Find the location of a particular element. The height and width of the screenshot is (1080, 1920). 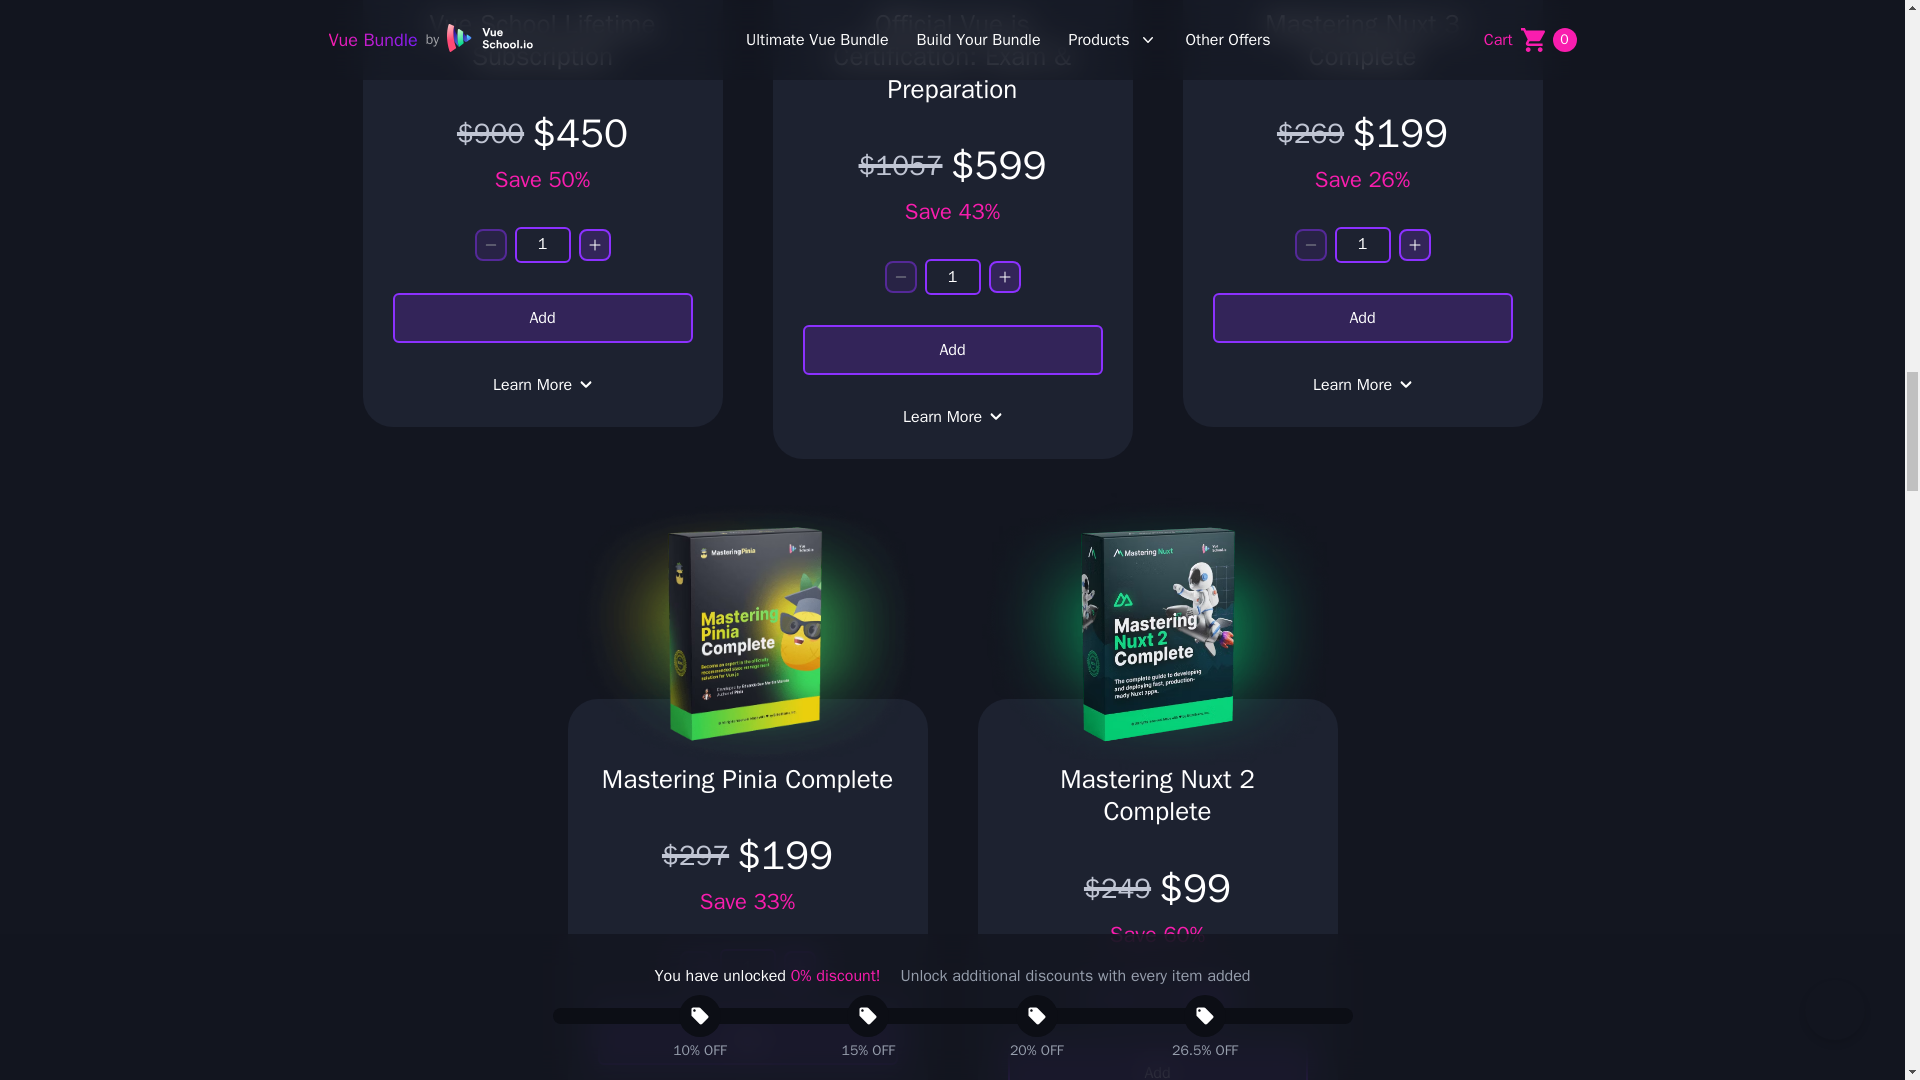

Add is located at coordinates (952, 350).